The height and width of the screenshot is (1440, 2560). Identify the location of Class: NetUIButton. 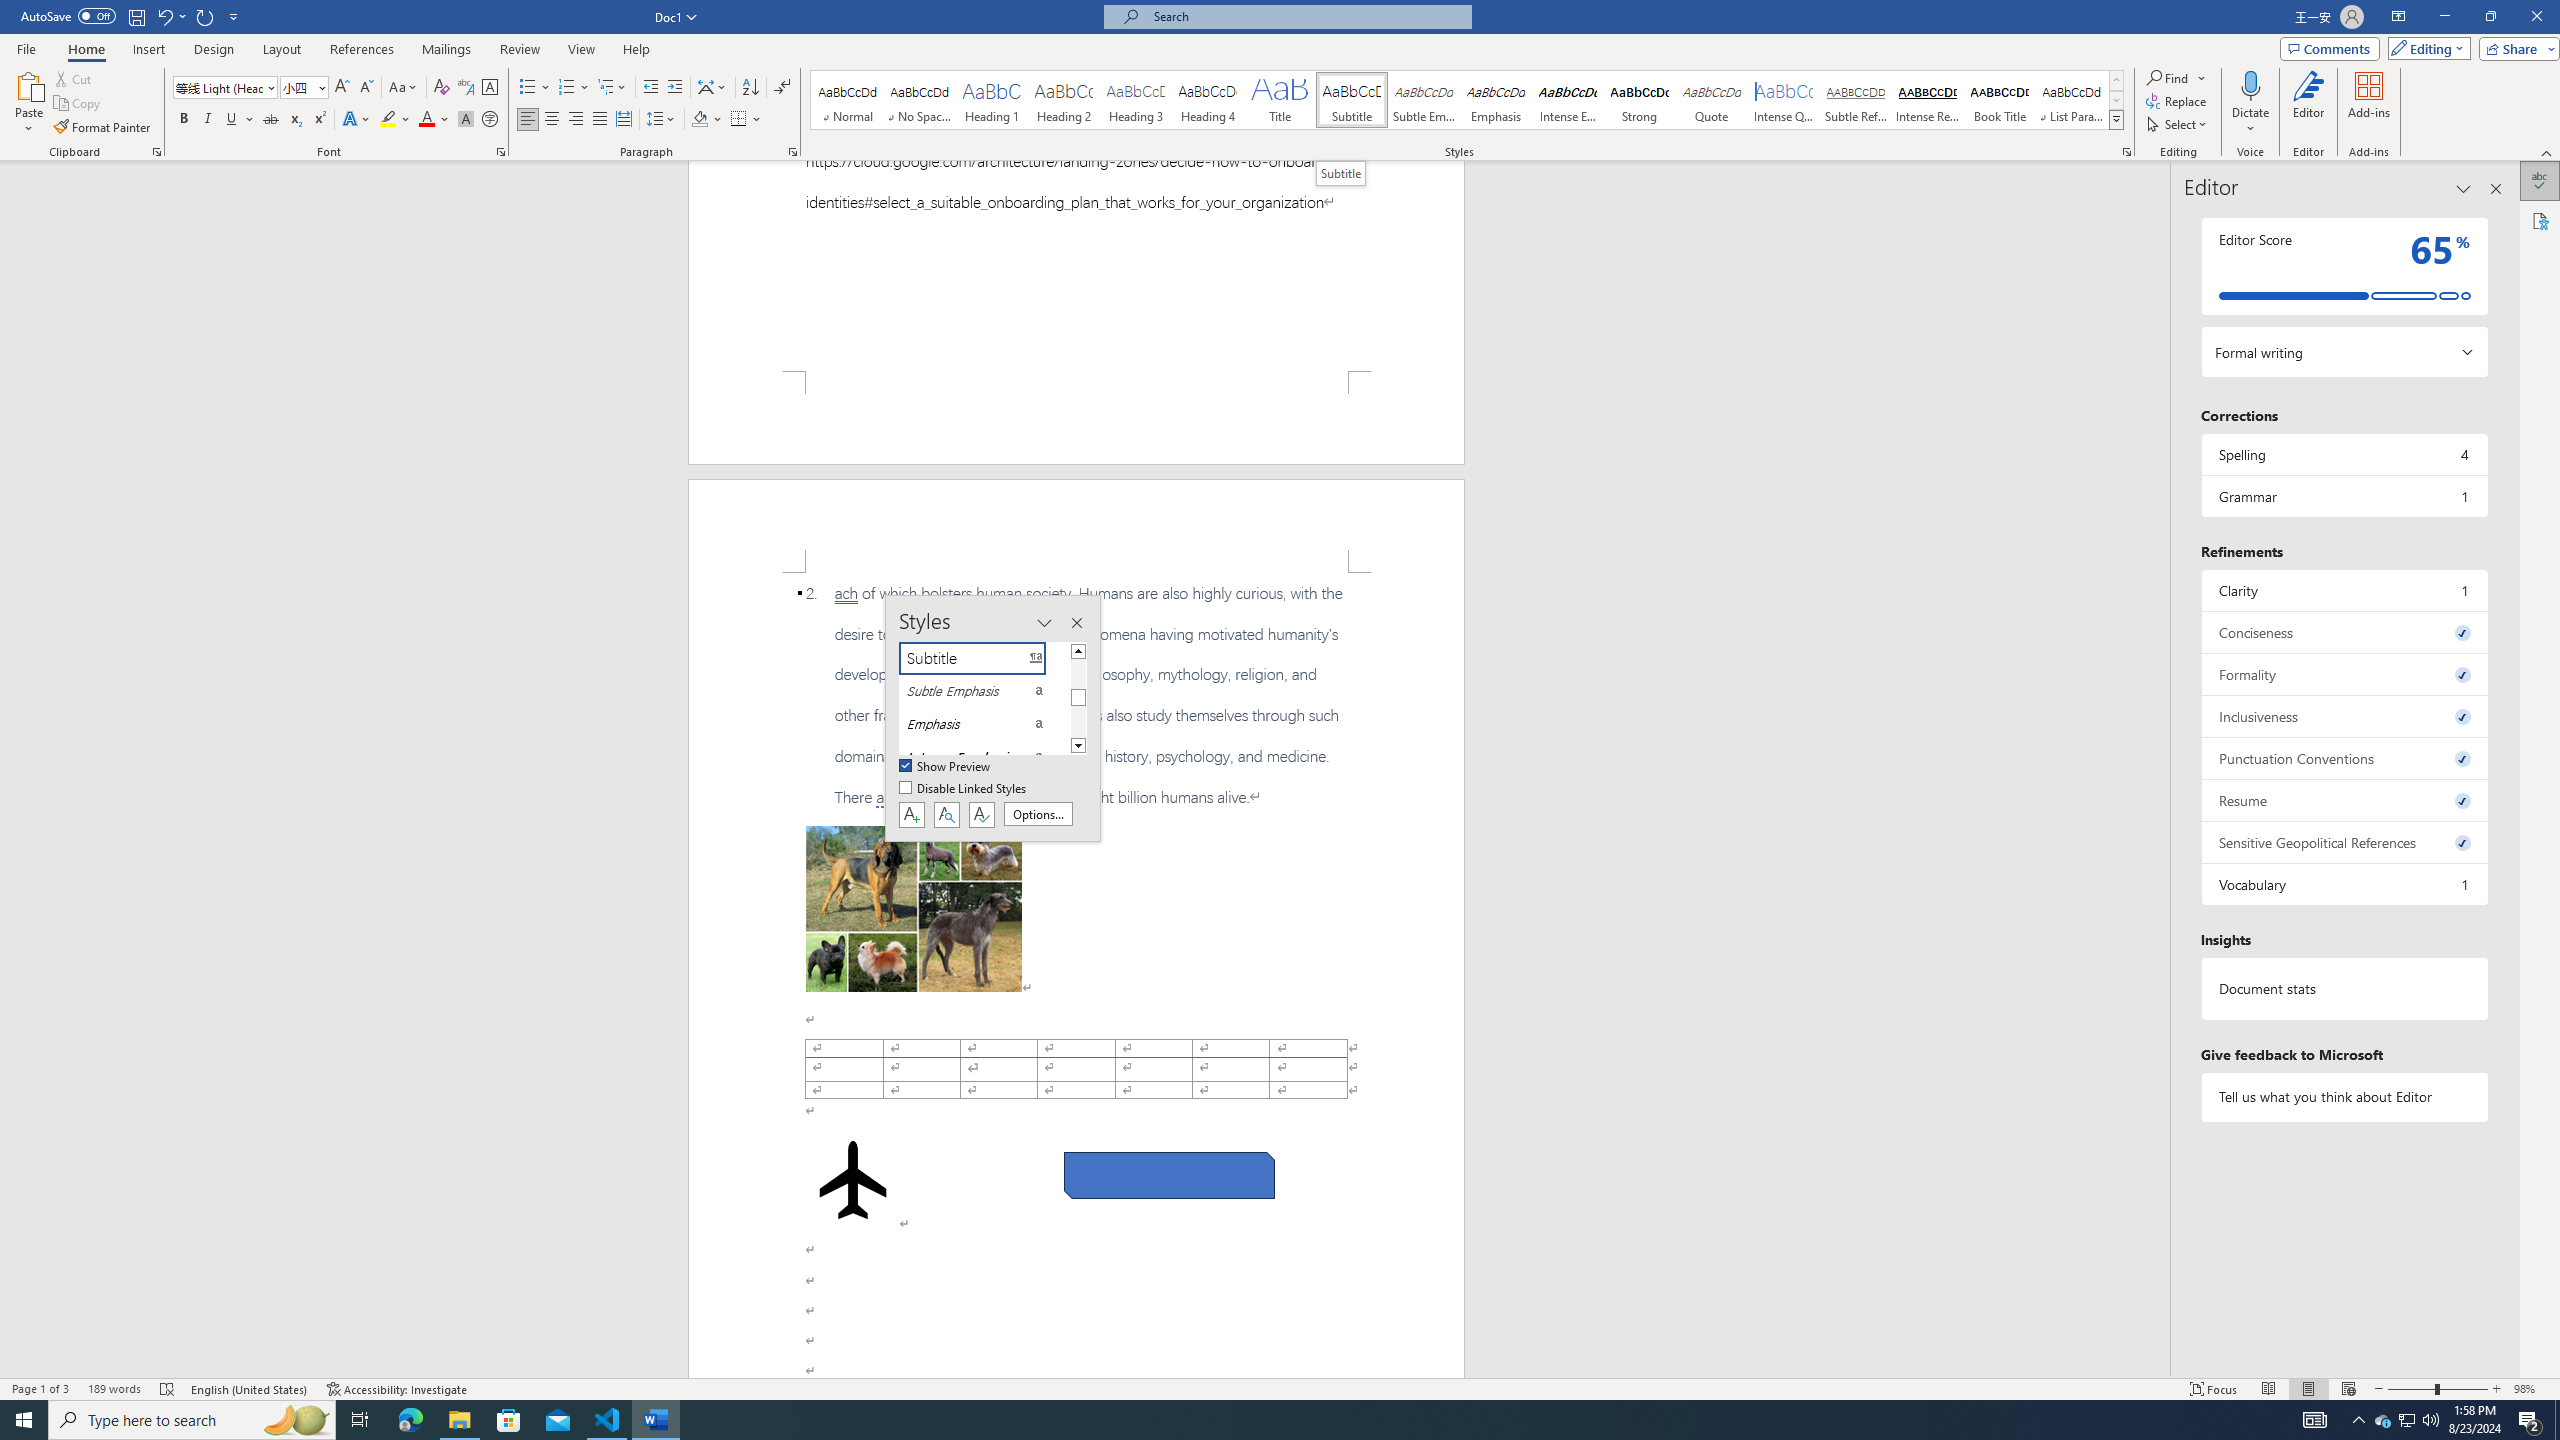
(982, 814).